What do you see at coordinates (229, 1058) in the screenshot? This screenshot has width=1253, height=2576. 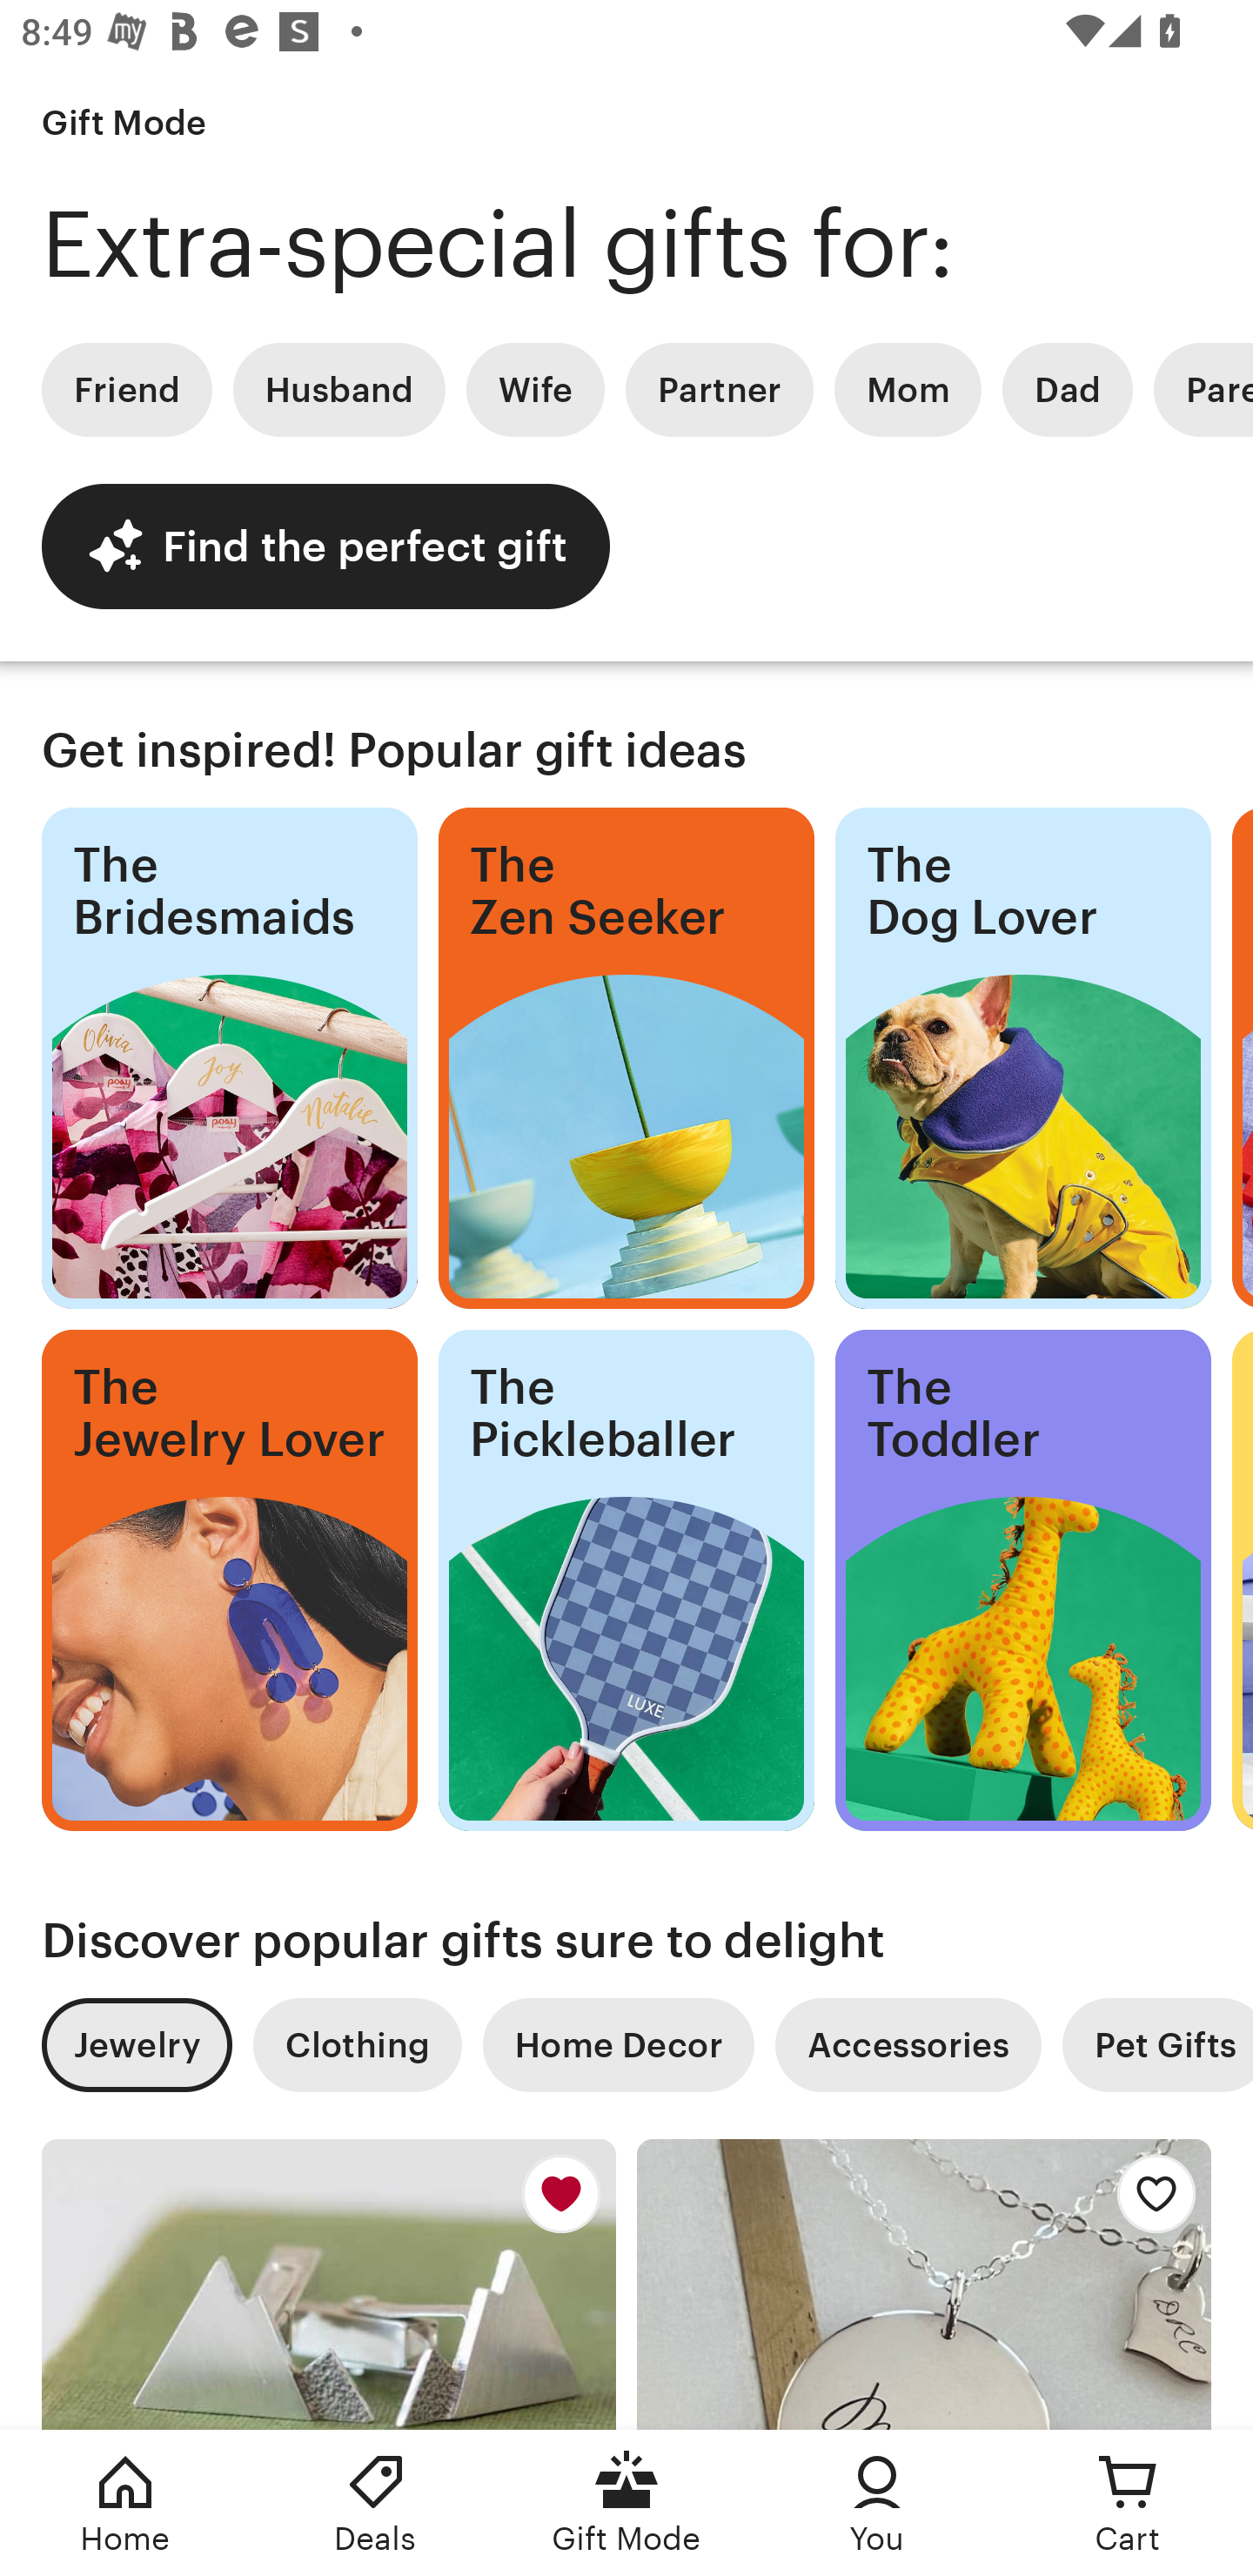 I see `The Bridesmaids` at bounding box center [229, 1058].